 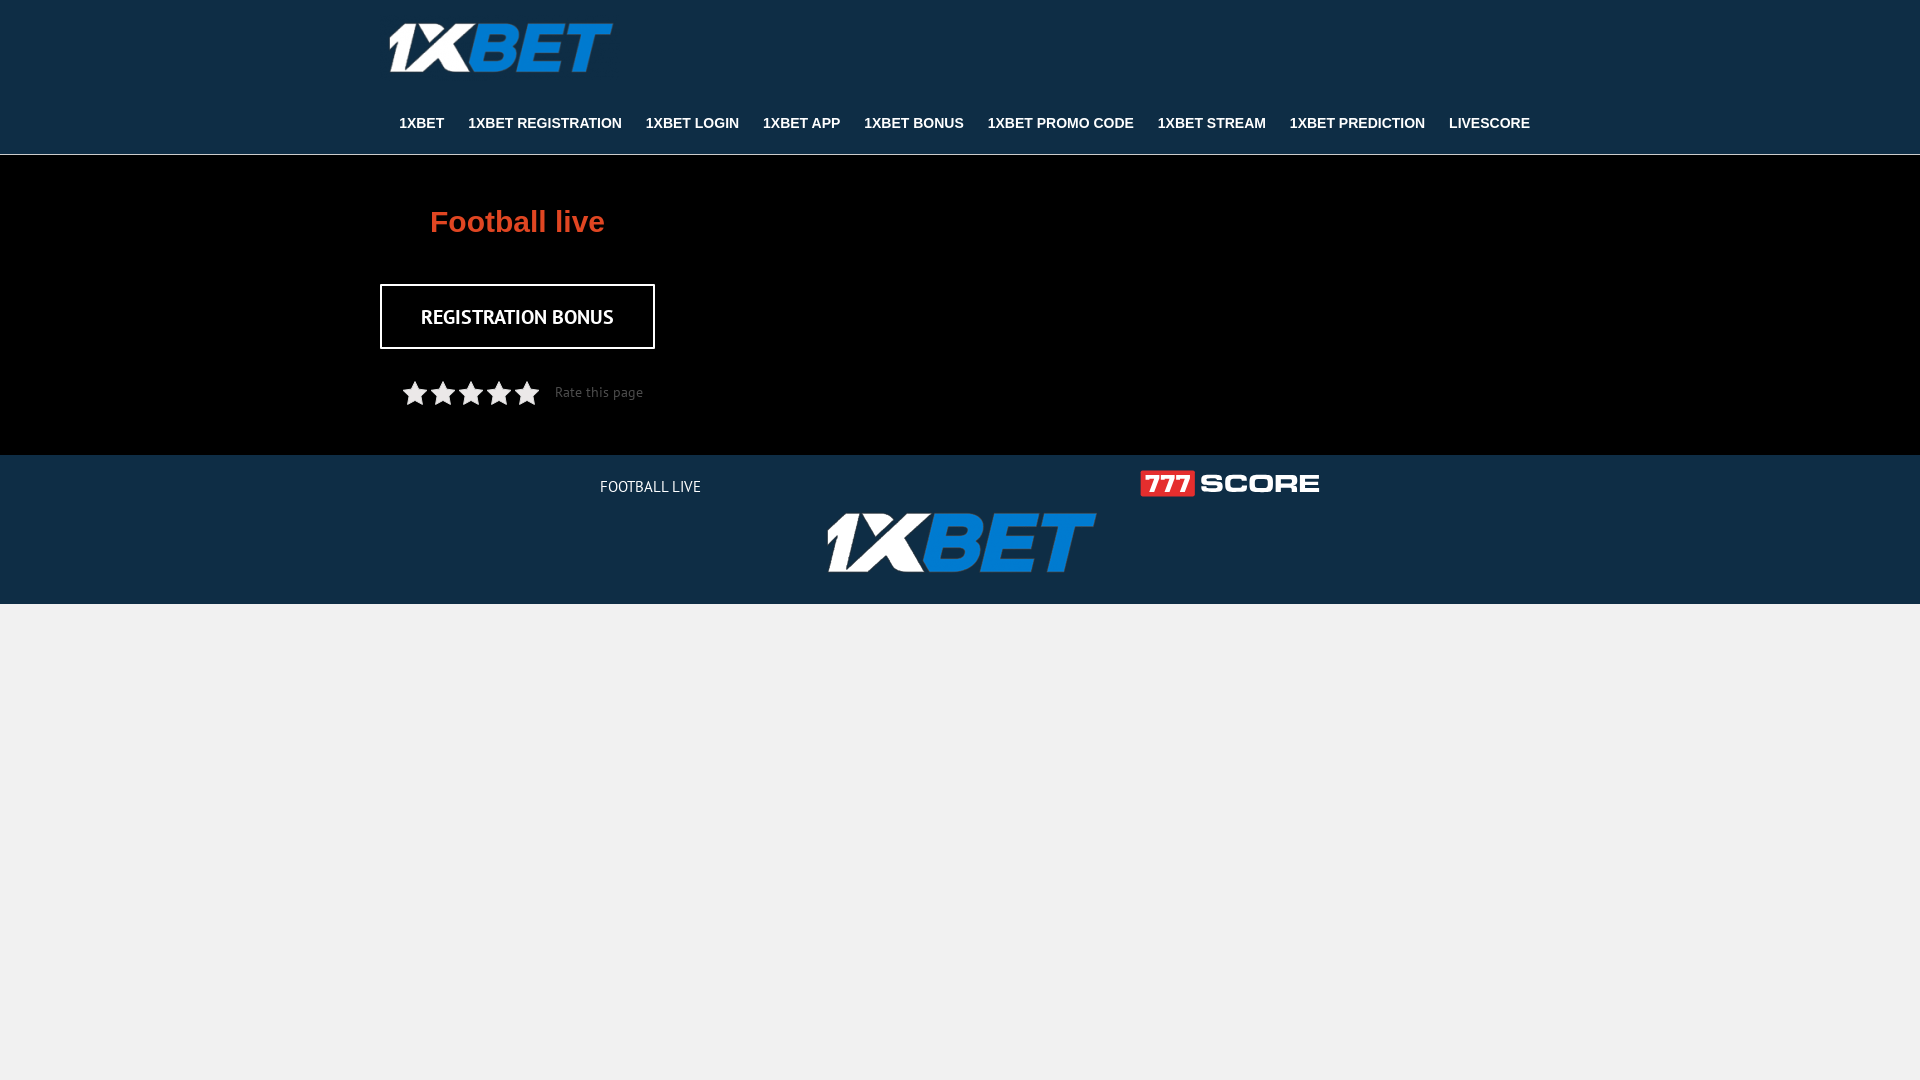 What do you see at coordinates (1212, 123) in the screenshot?
I see `1XBET STREAM` at bounding box center [1212, 123].